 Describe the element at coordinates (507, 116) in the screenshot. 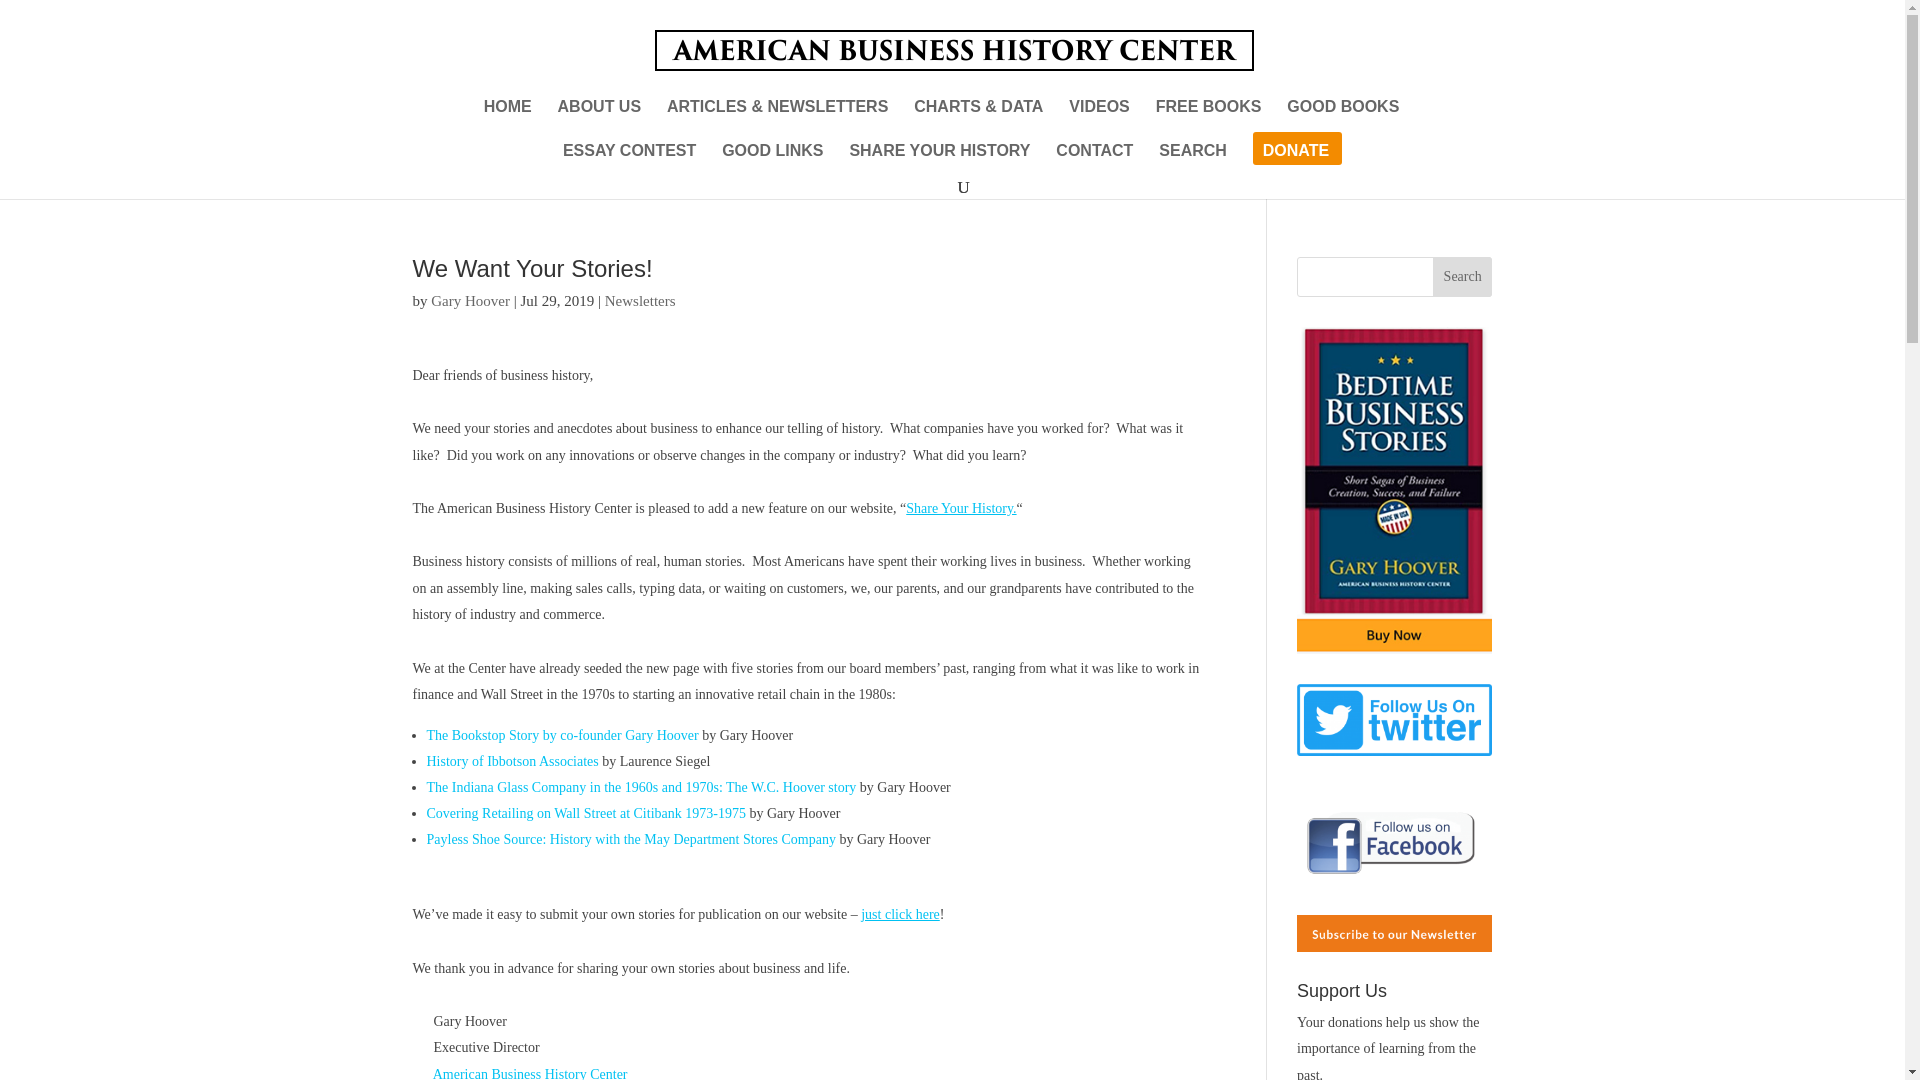

I see `HOME` at that location.